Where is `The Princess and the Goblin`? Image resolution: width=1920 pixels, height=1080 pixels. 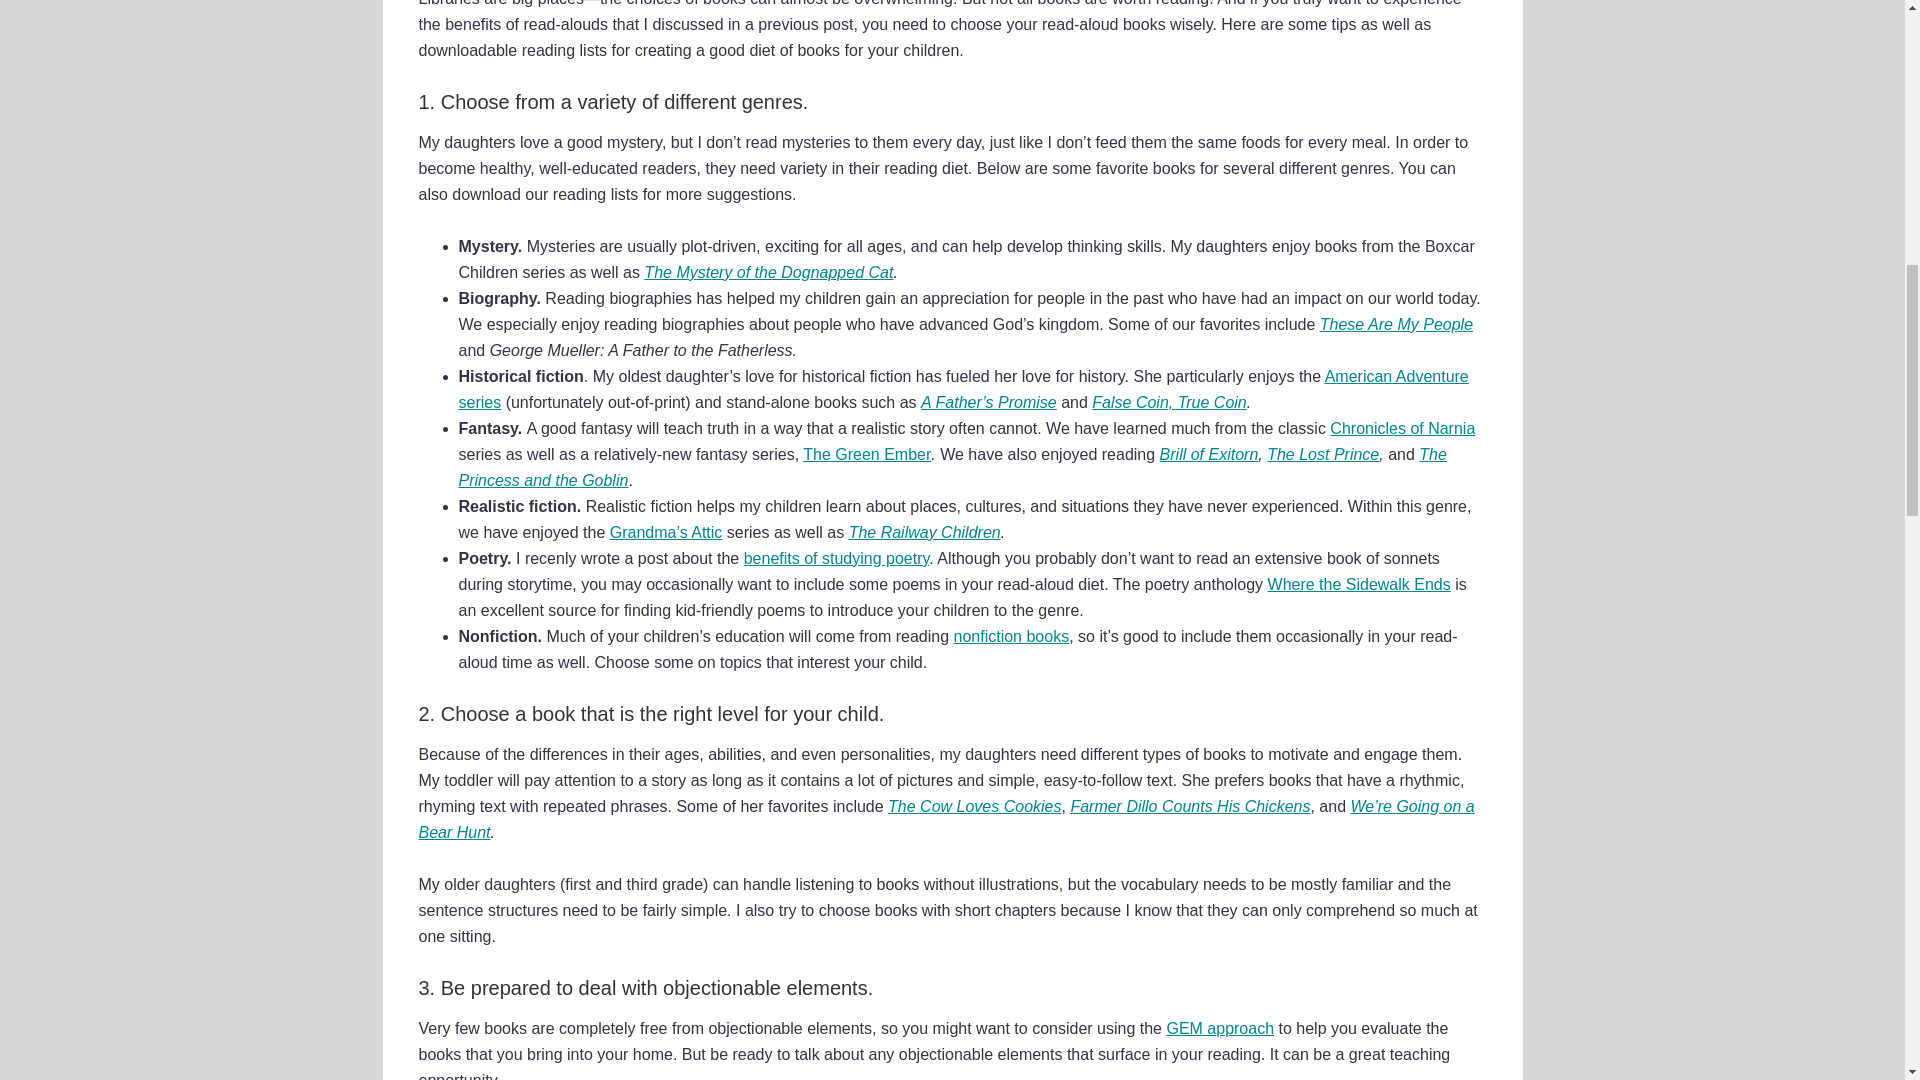 The Princess and the Goblin is located at coordinates (952, 468).